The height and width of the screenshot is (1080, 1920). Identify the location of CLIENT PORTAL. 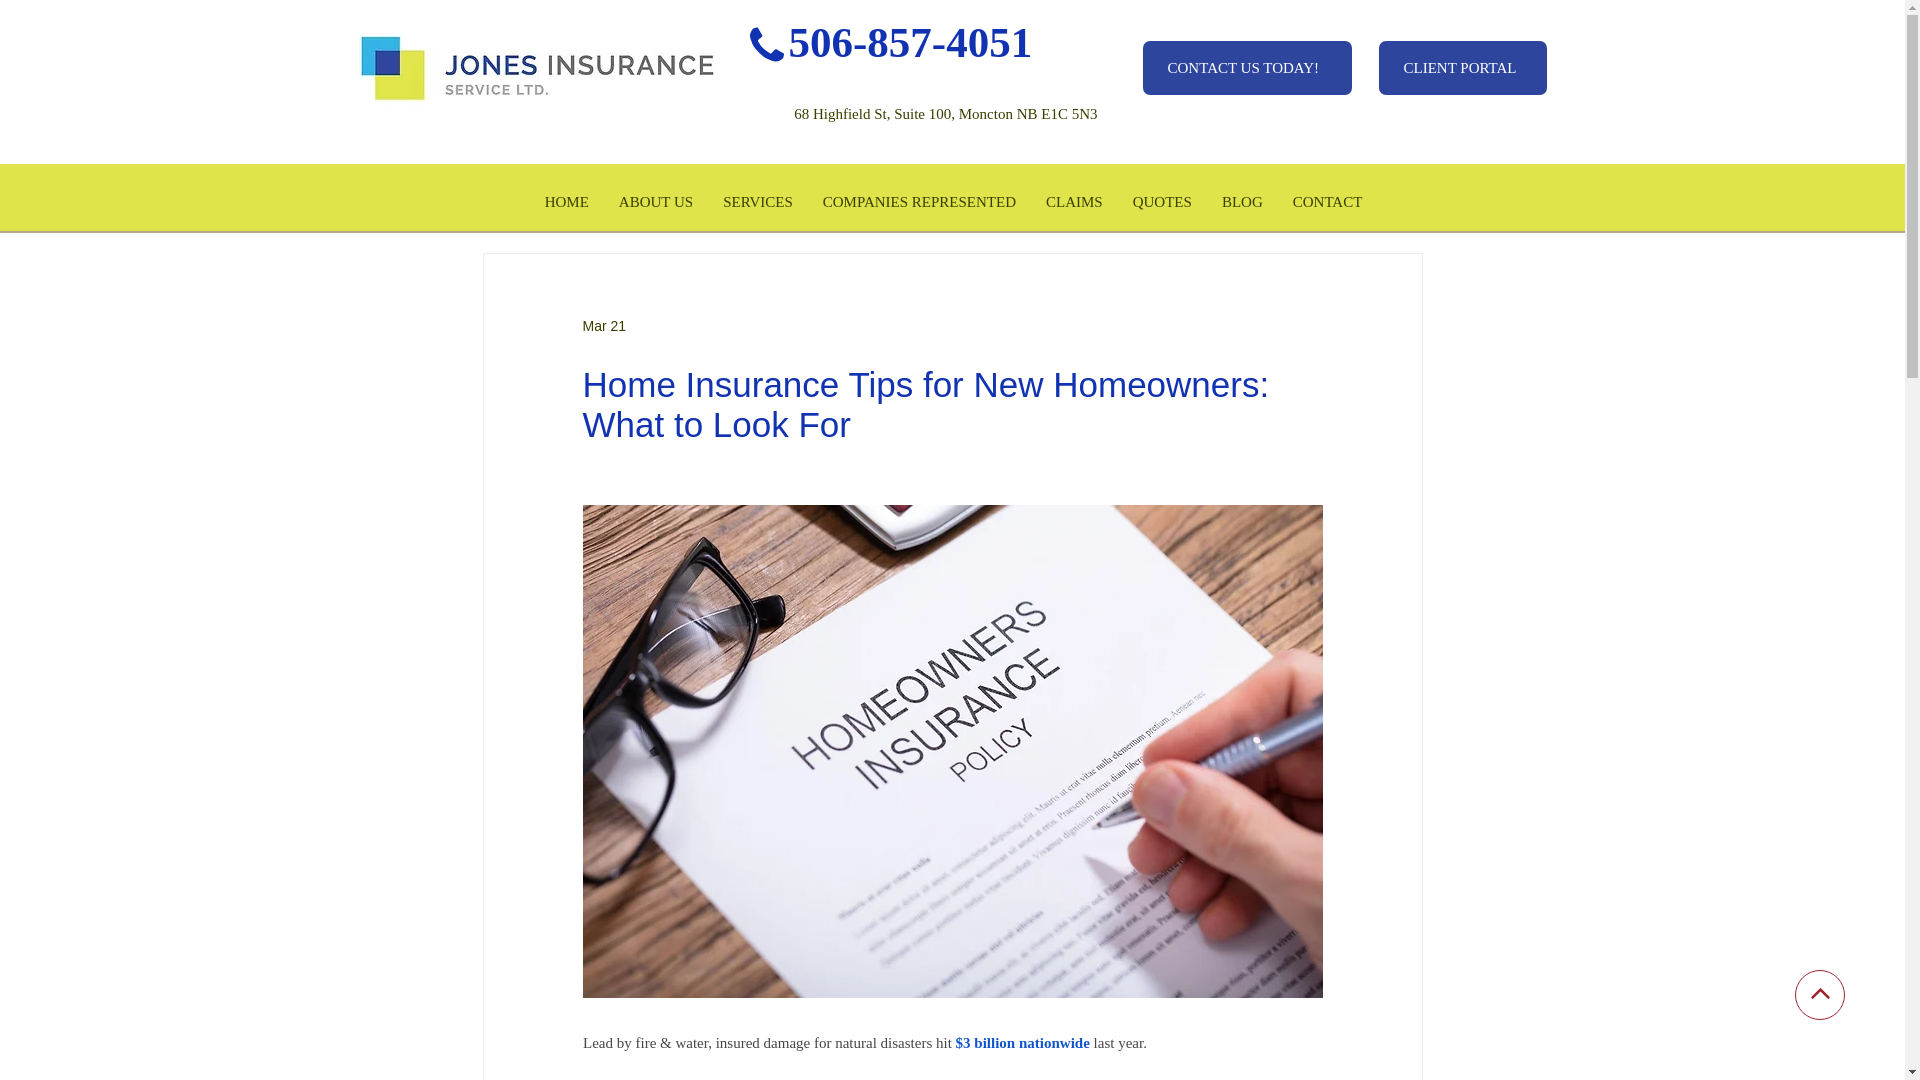
(1462, 68).